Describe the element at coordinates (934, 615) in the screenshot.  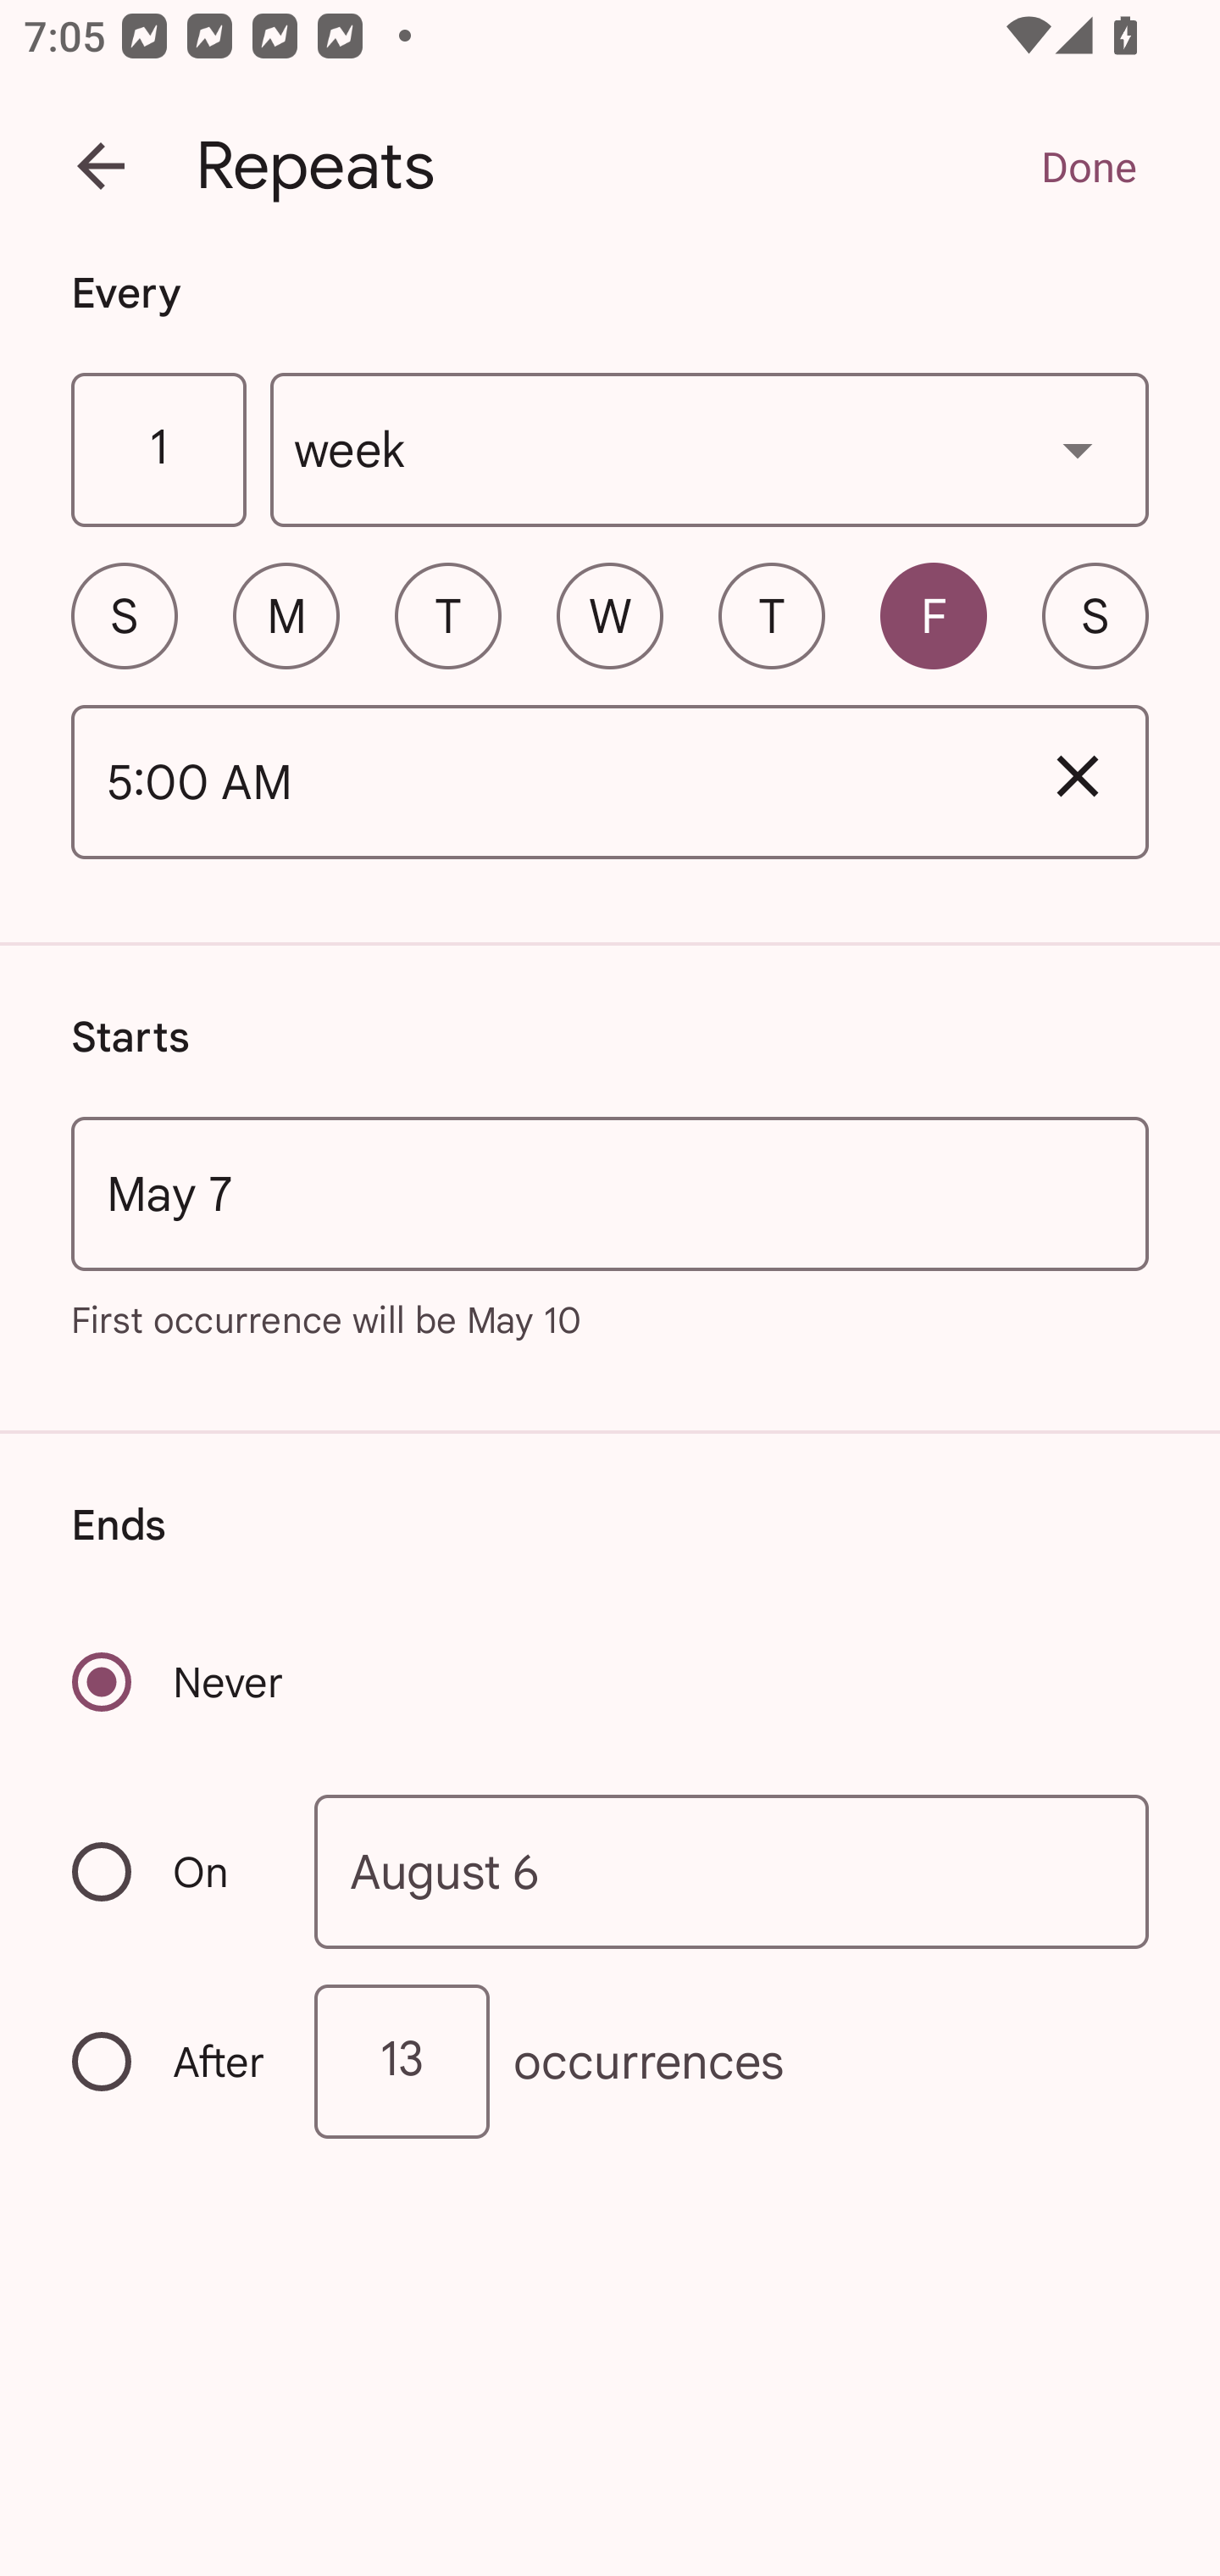
I see `F Friday, selected` at that location.